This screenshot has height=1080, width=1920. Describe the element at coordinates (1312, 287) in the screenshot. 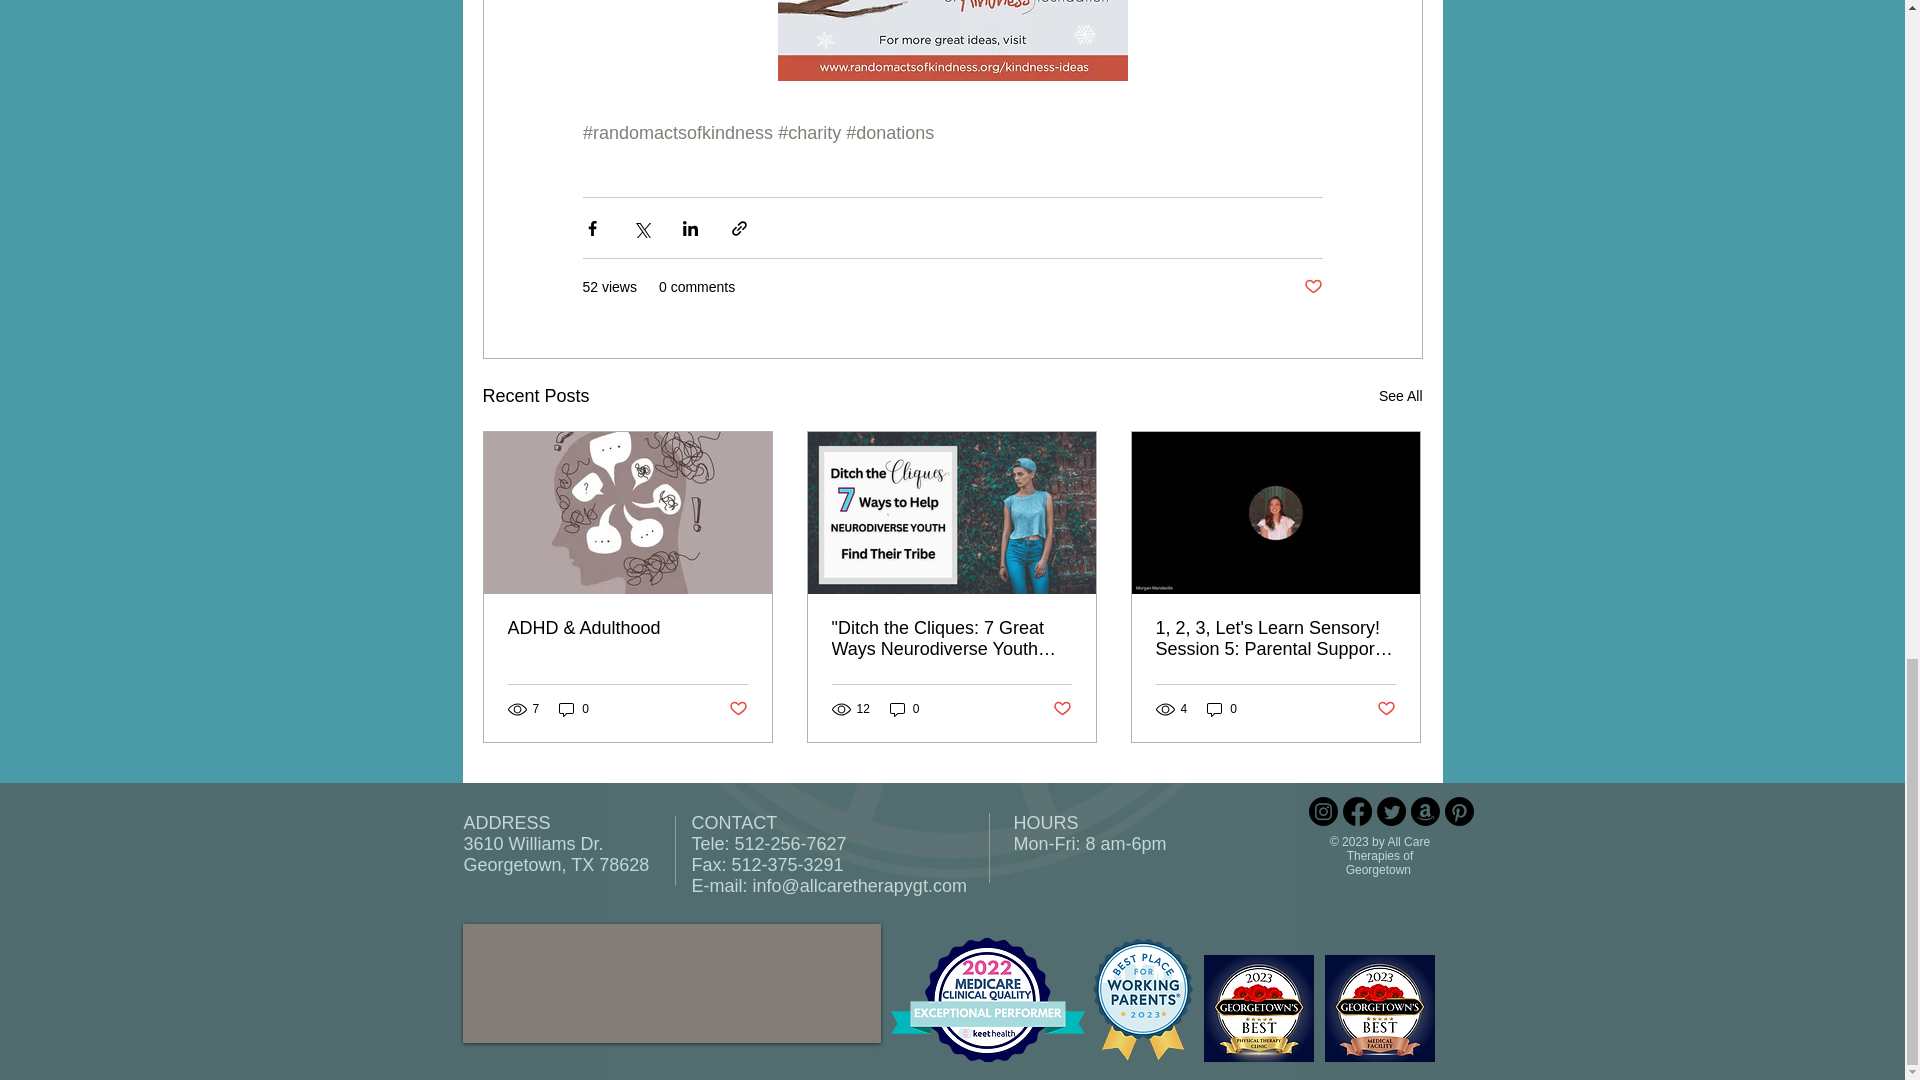

I see `Post not marked as liked` at that location.